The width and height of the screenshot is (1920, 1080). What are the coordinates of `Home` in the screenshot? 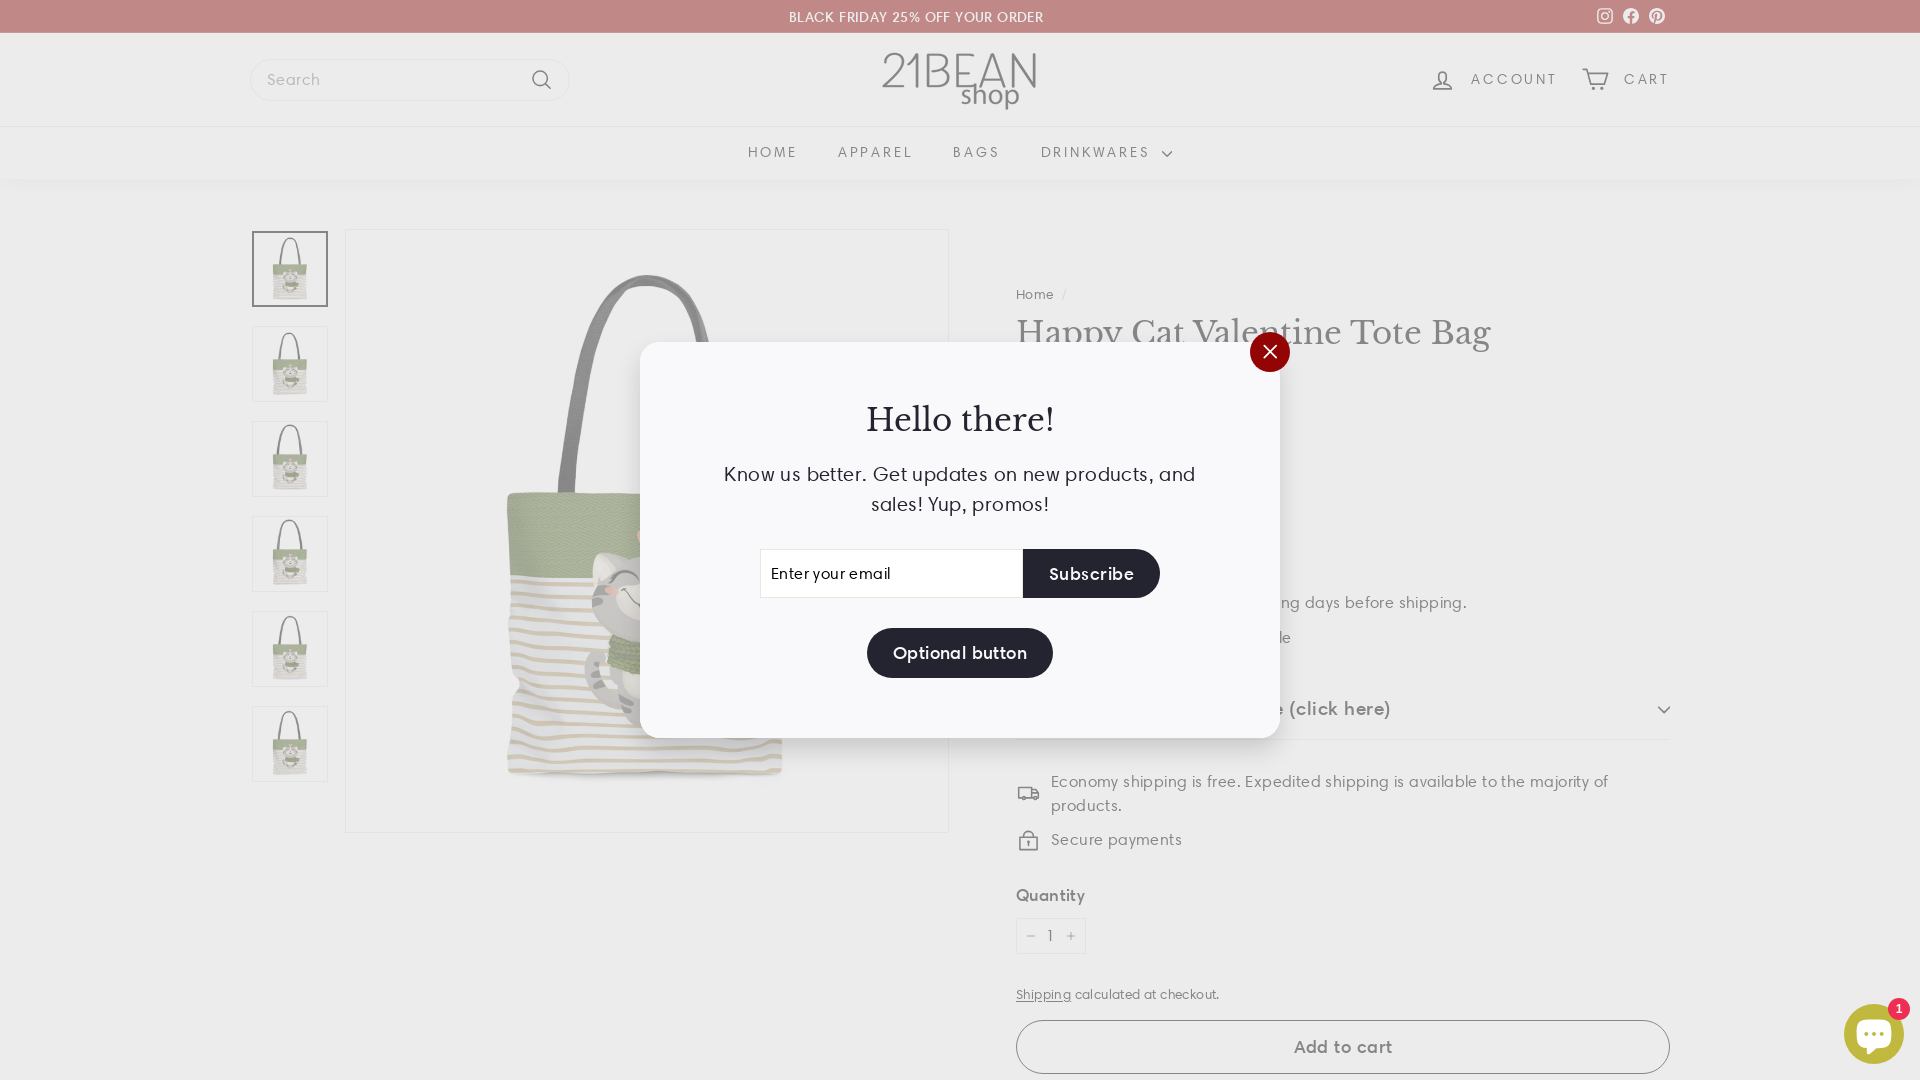 It's located at (1035, 294).